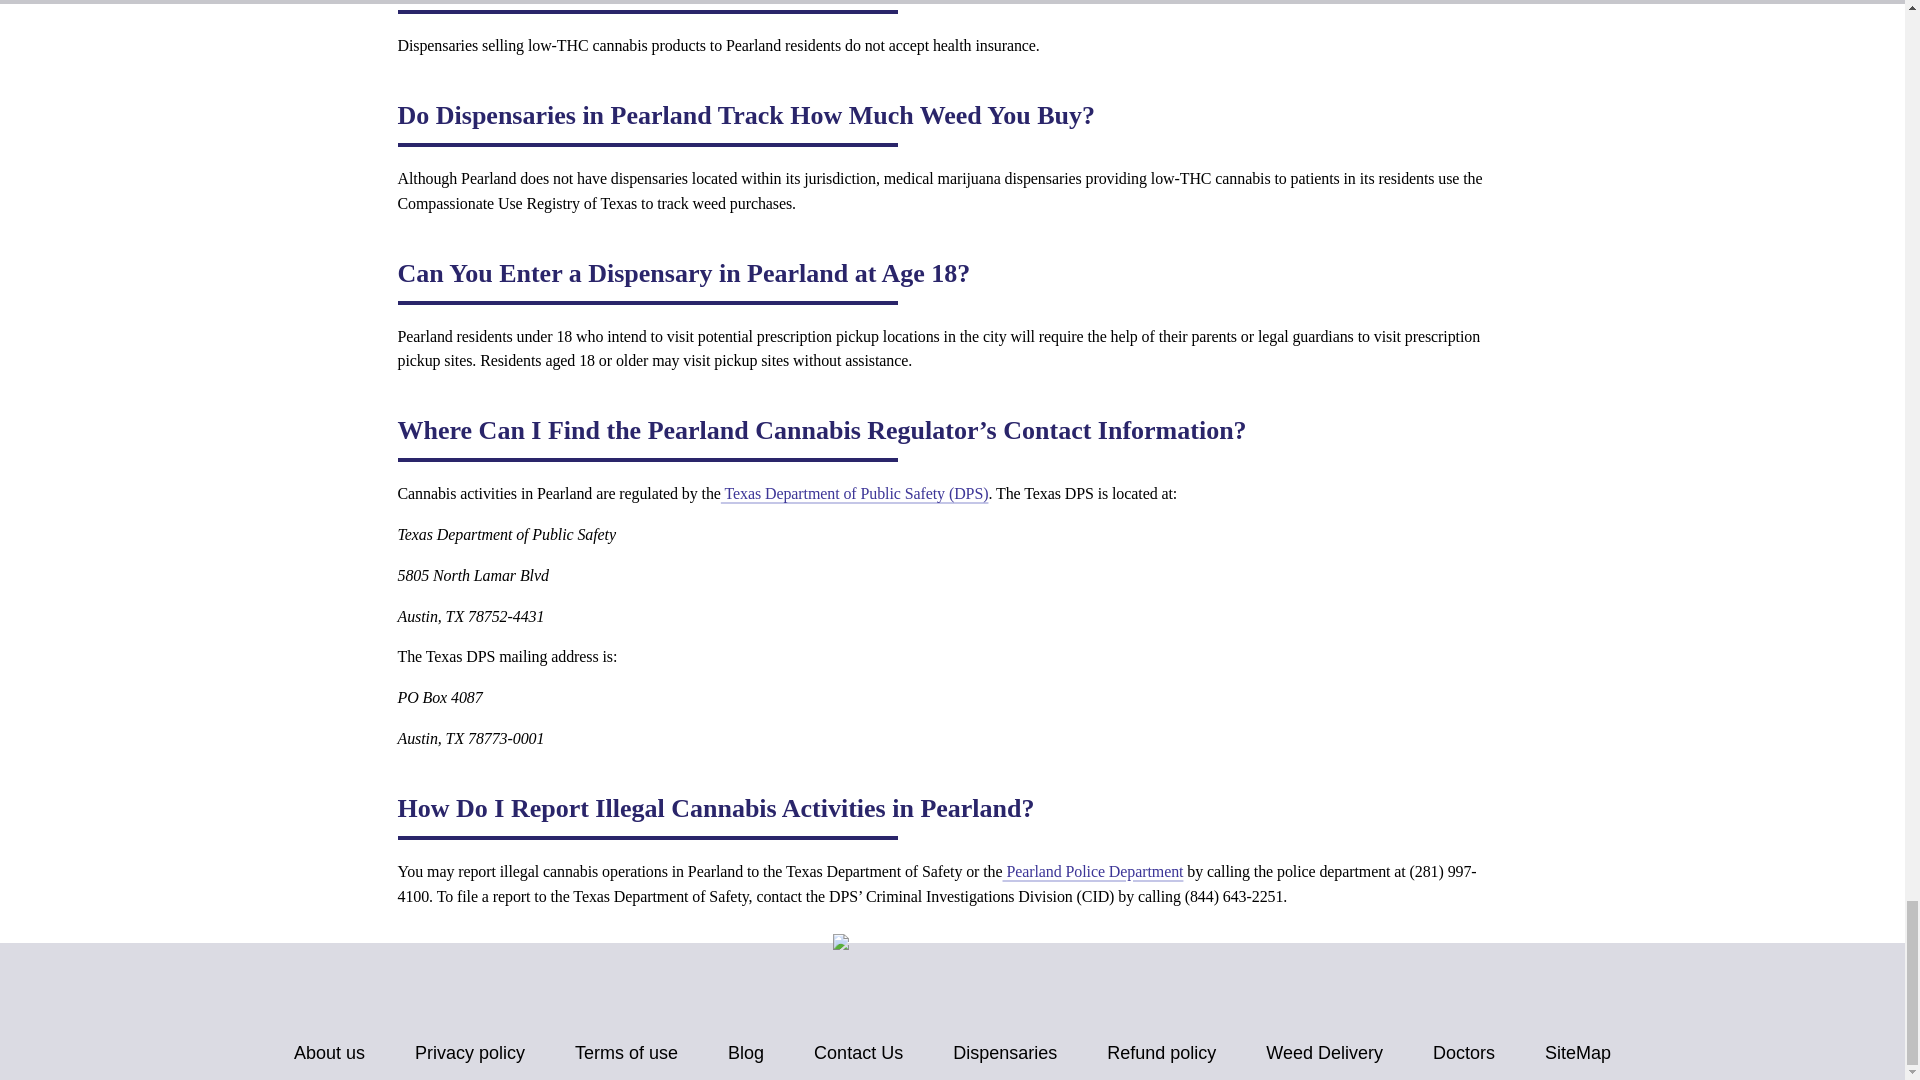  Describe the element at coordinates (1324, 1053) in the screenshot. I see `Weed Delivery` at that location.